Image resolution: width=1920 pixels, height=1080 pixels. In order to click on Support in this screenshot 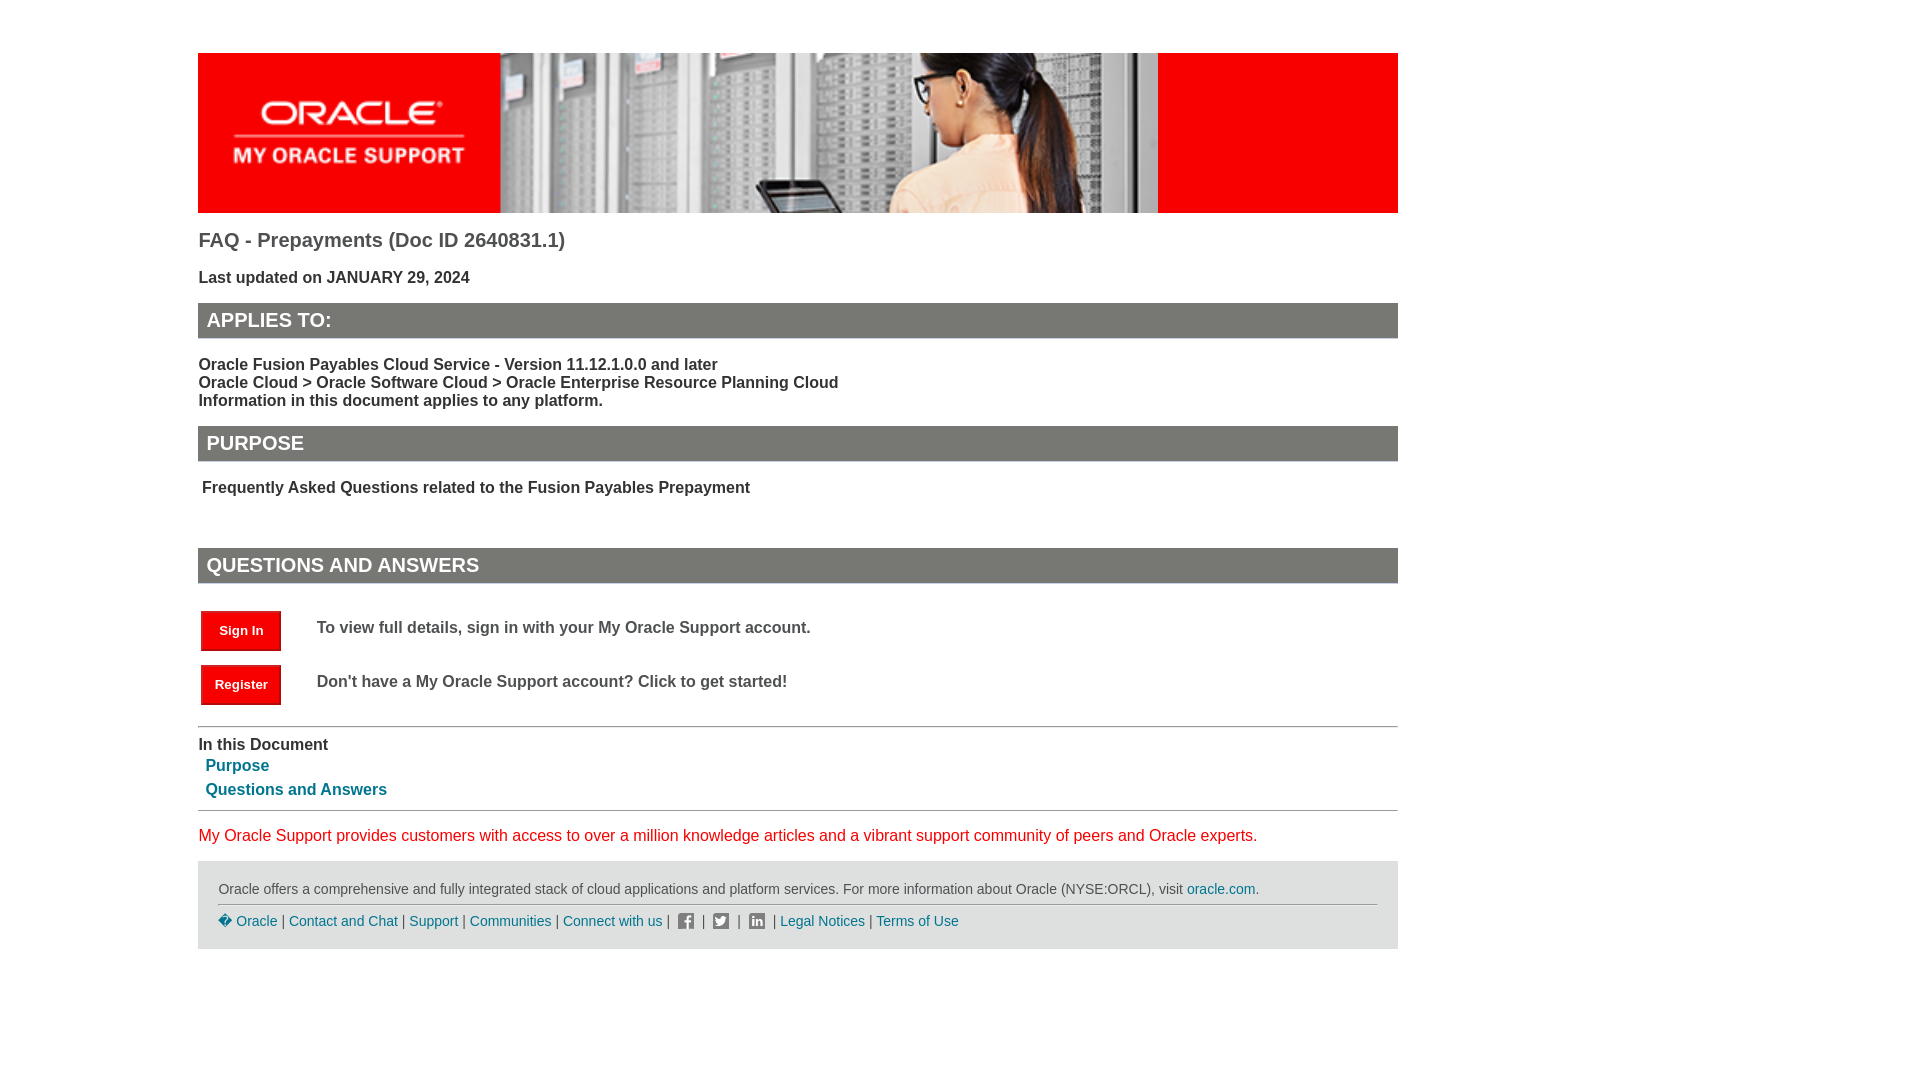, I will do `click(433, 920)`.